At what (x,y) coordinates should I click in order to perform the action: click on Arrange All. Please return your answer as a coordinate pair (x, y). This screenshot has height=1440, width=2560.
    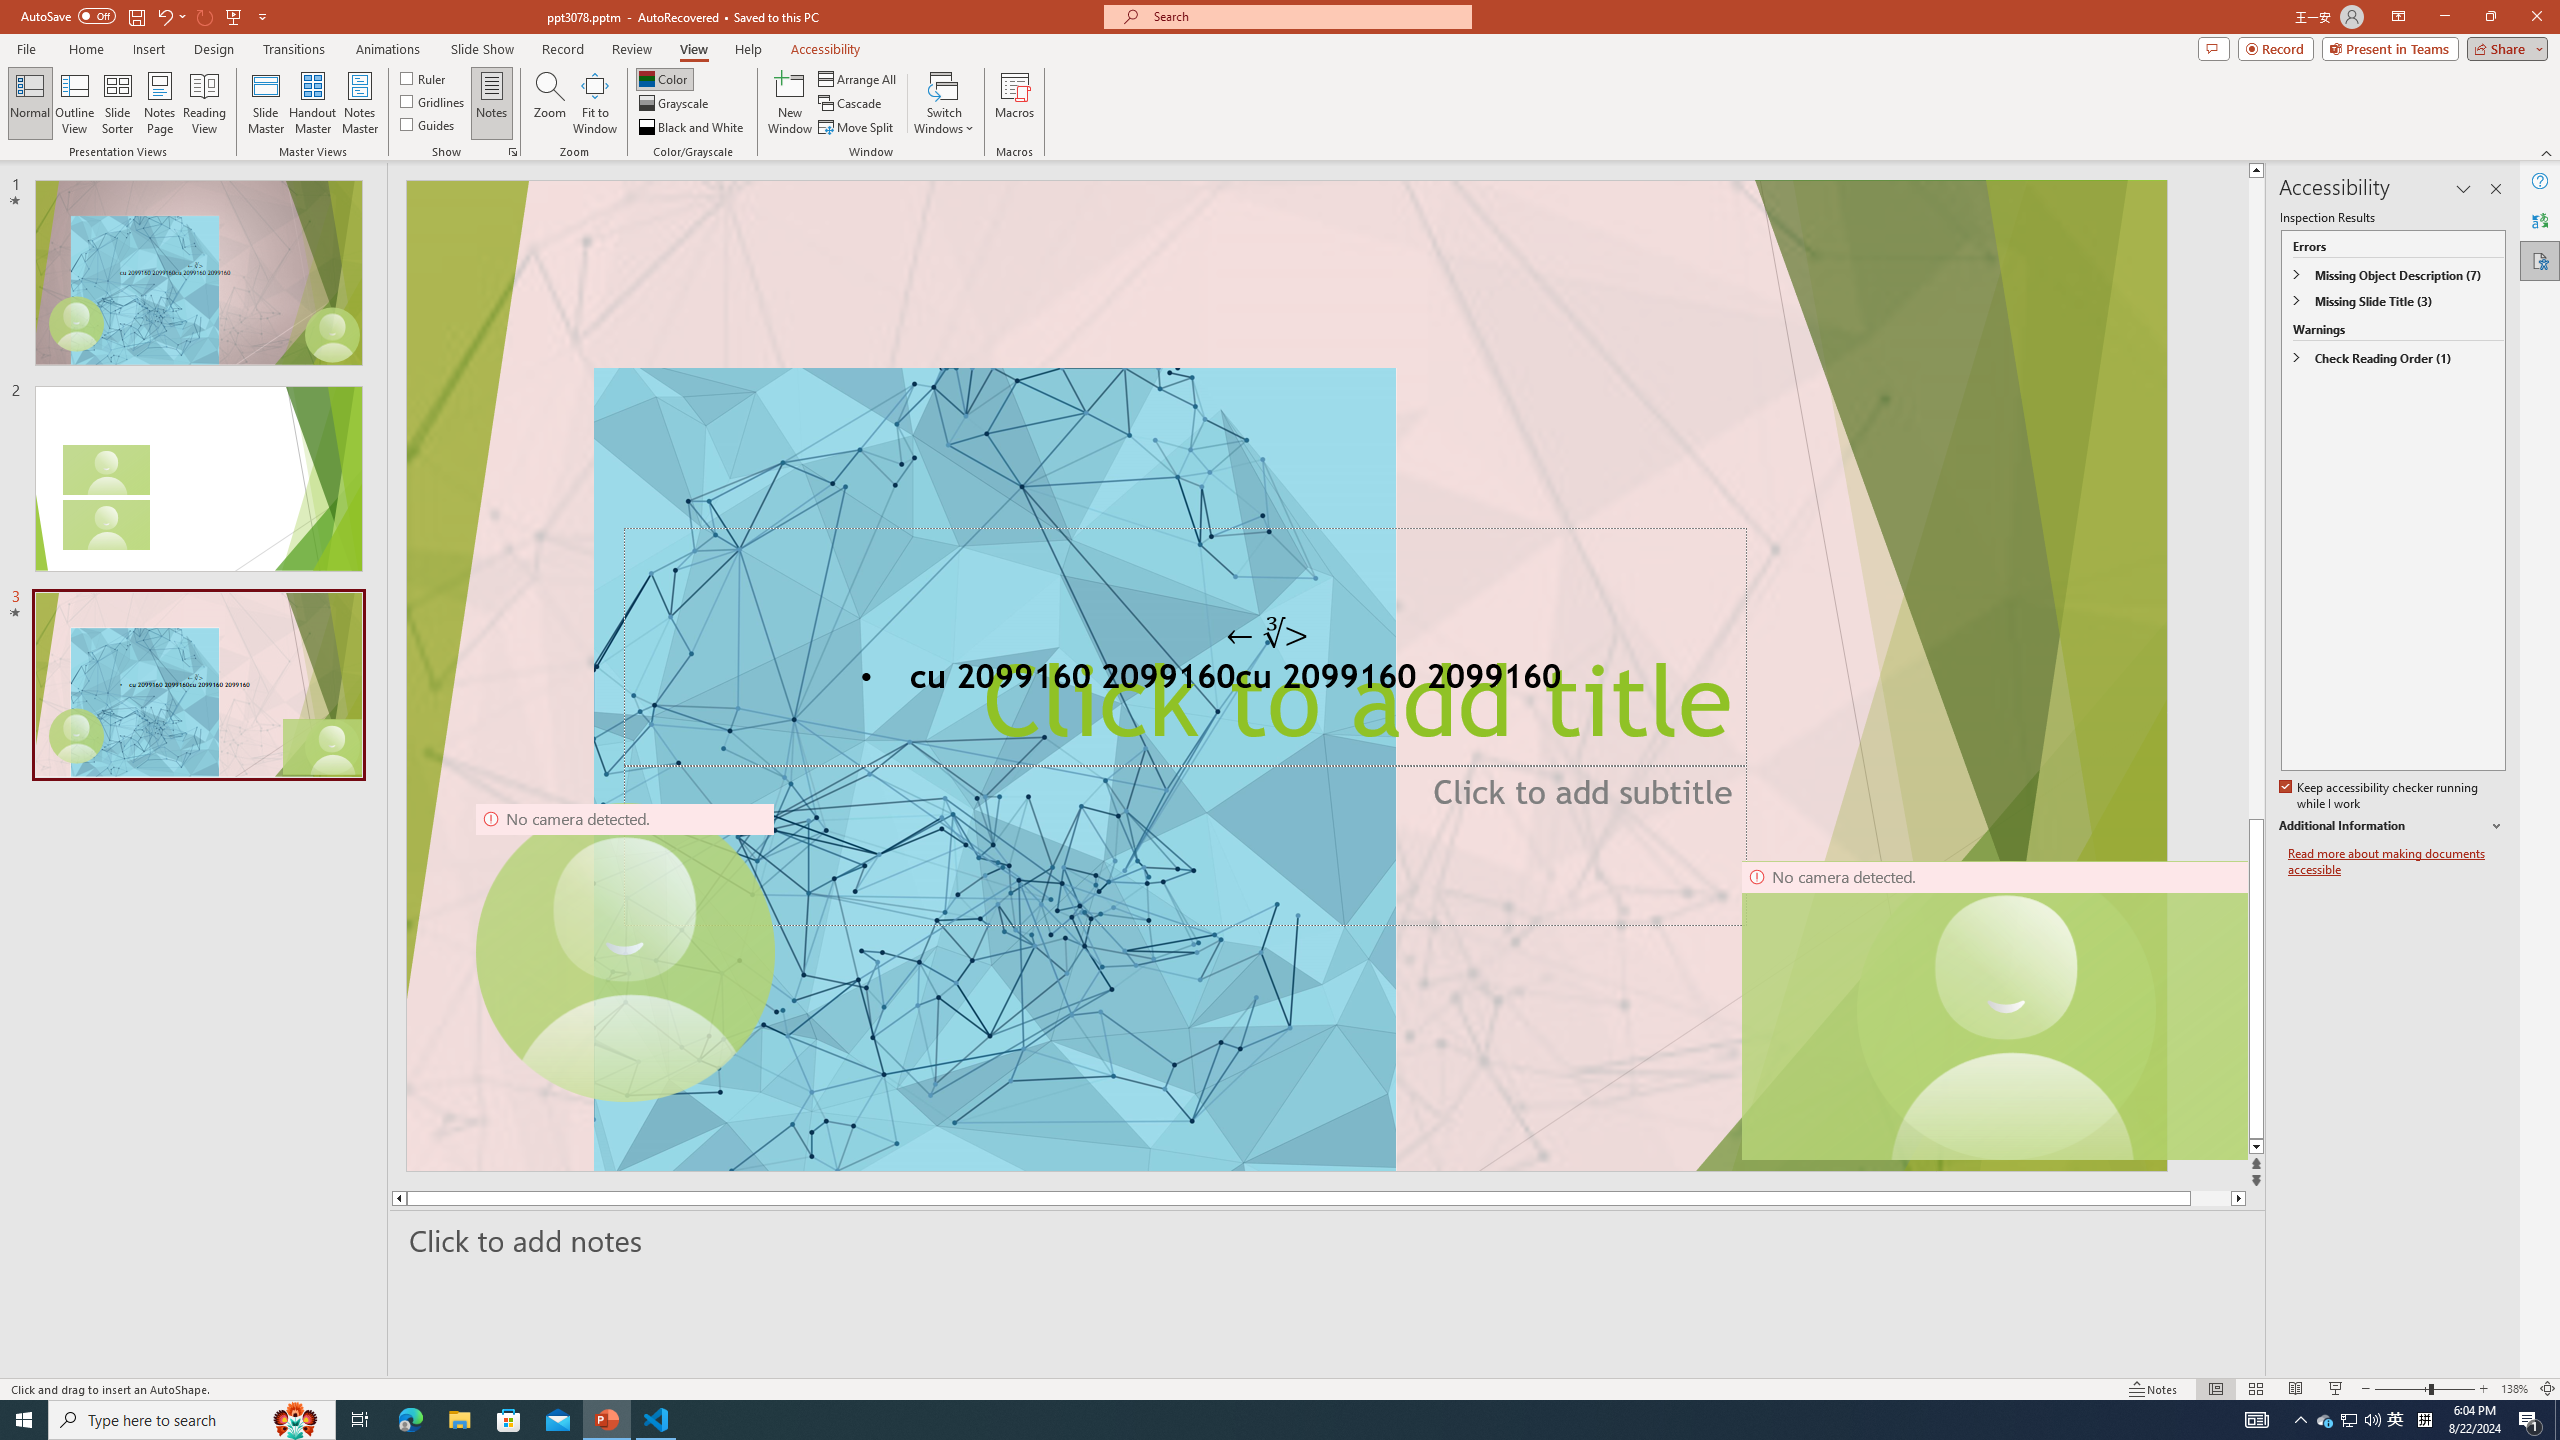
    Looking at the image, I should click on (858, 78).